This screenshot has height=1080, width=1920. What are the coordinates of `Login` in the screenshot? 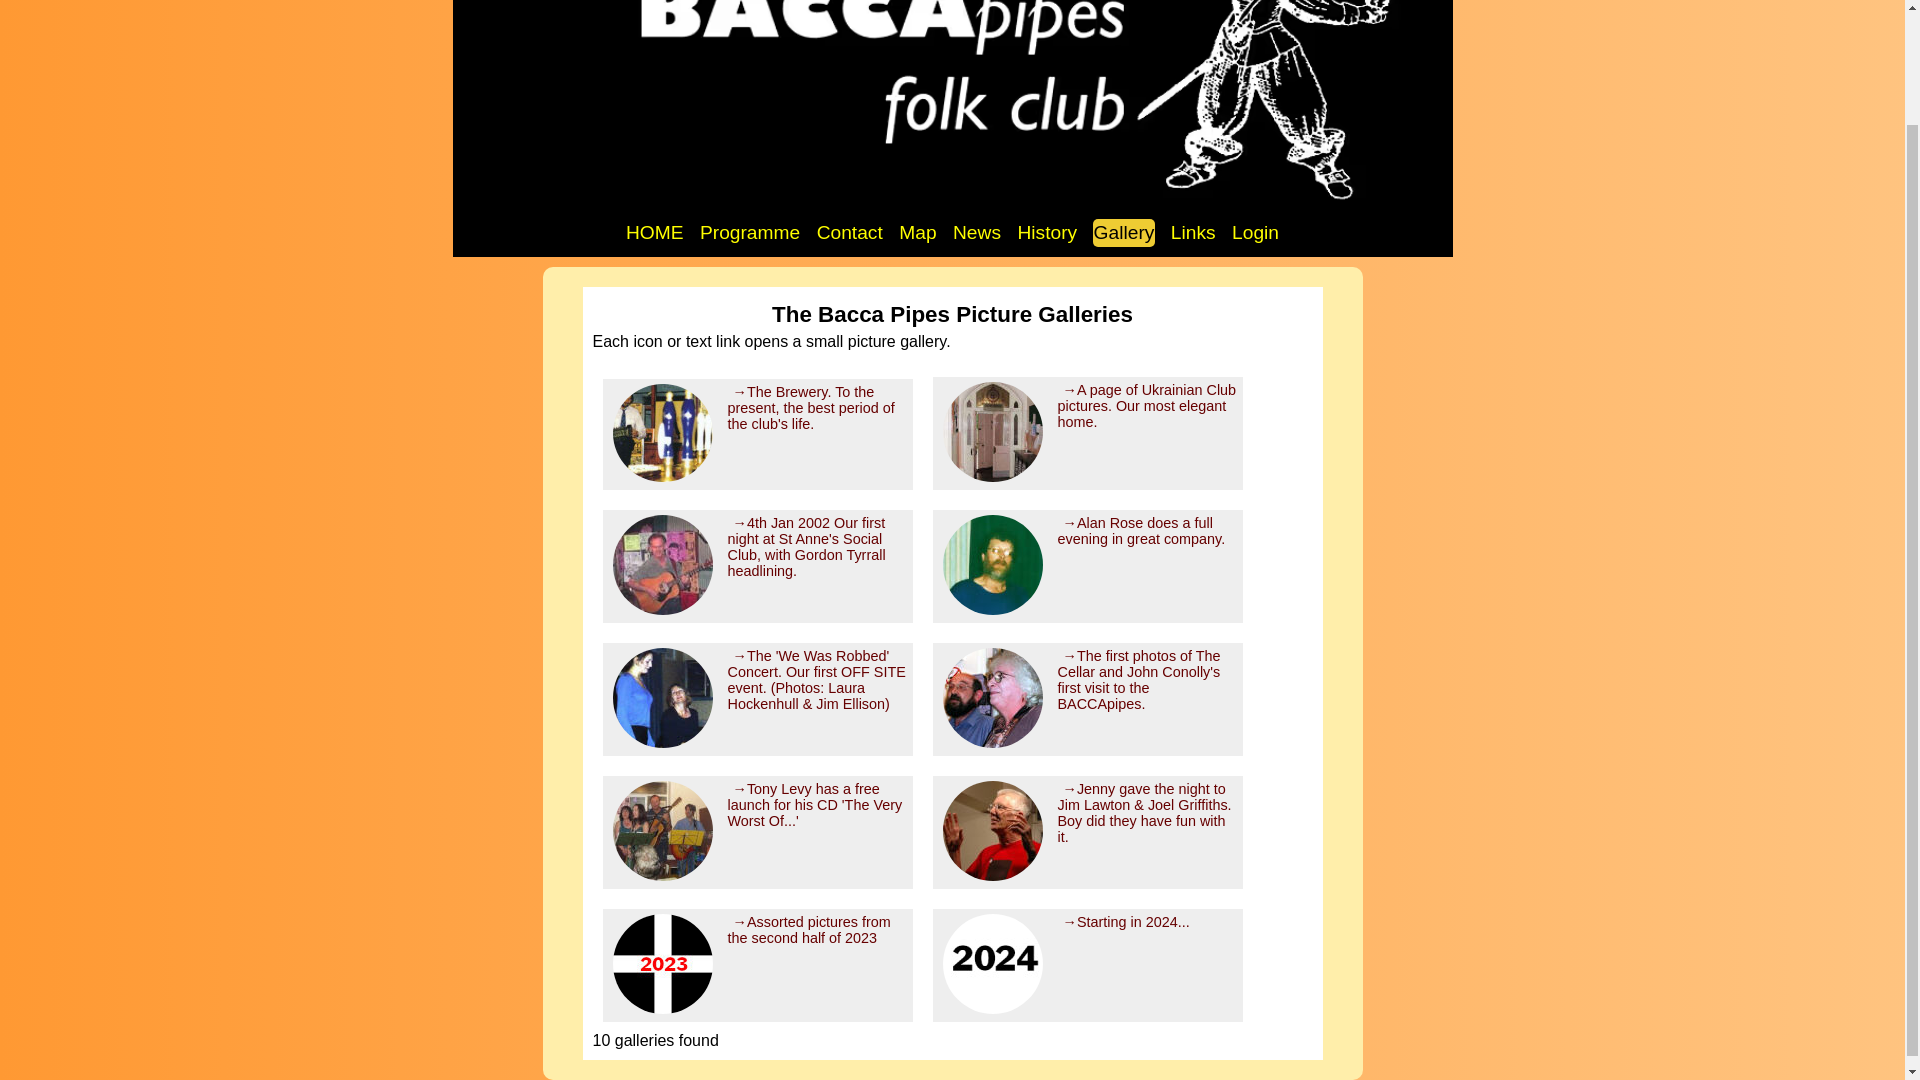 It's located at (1255, 233).